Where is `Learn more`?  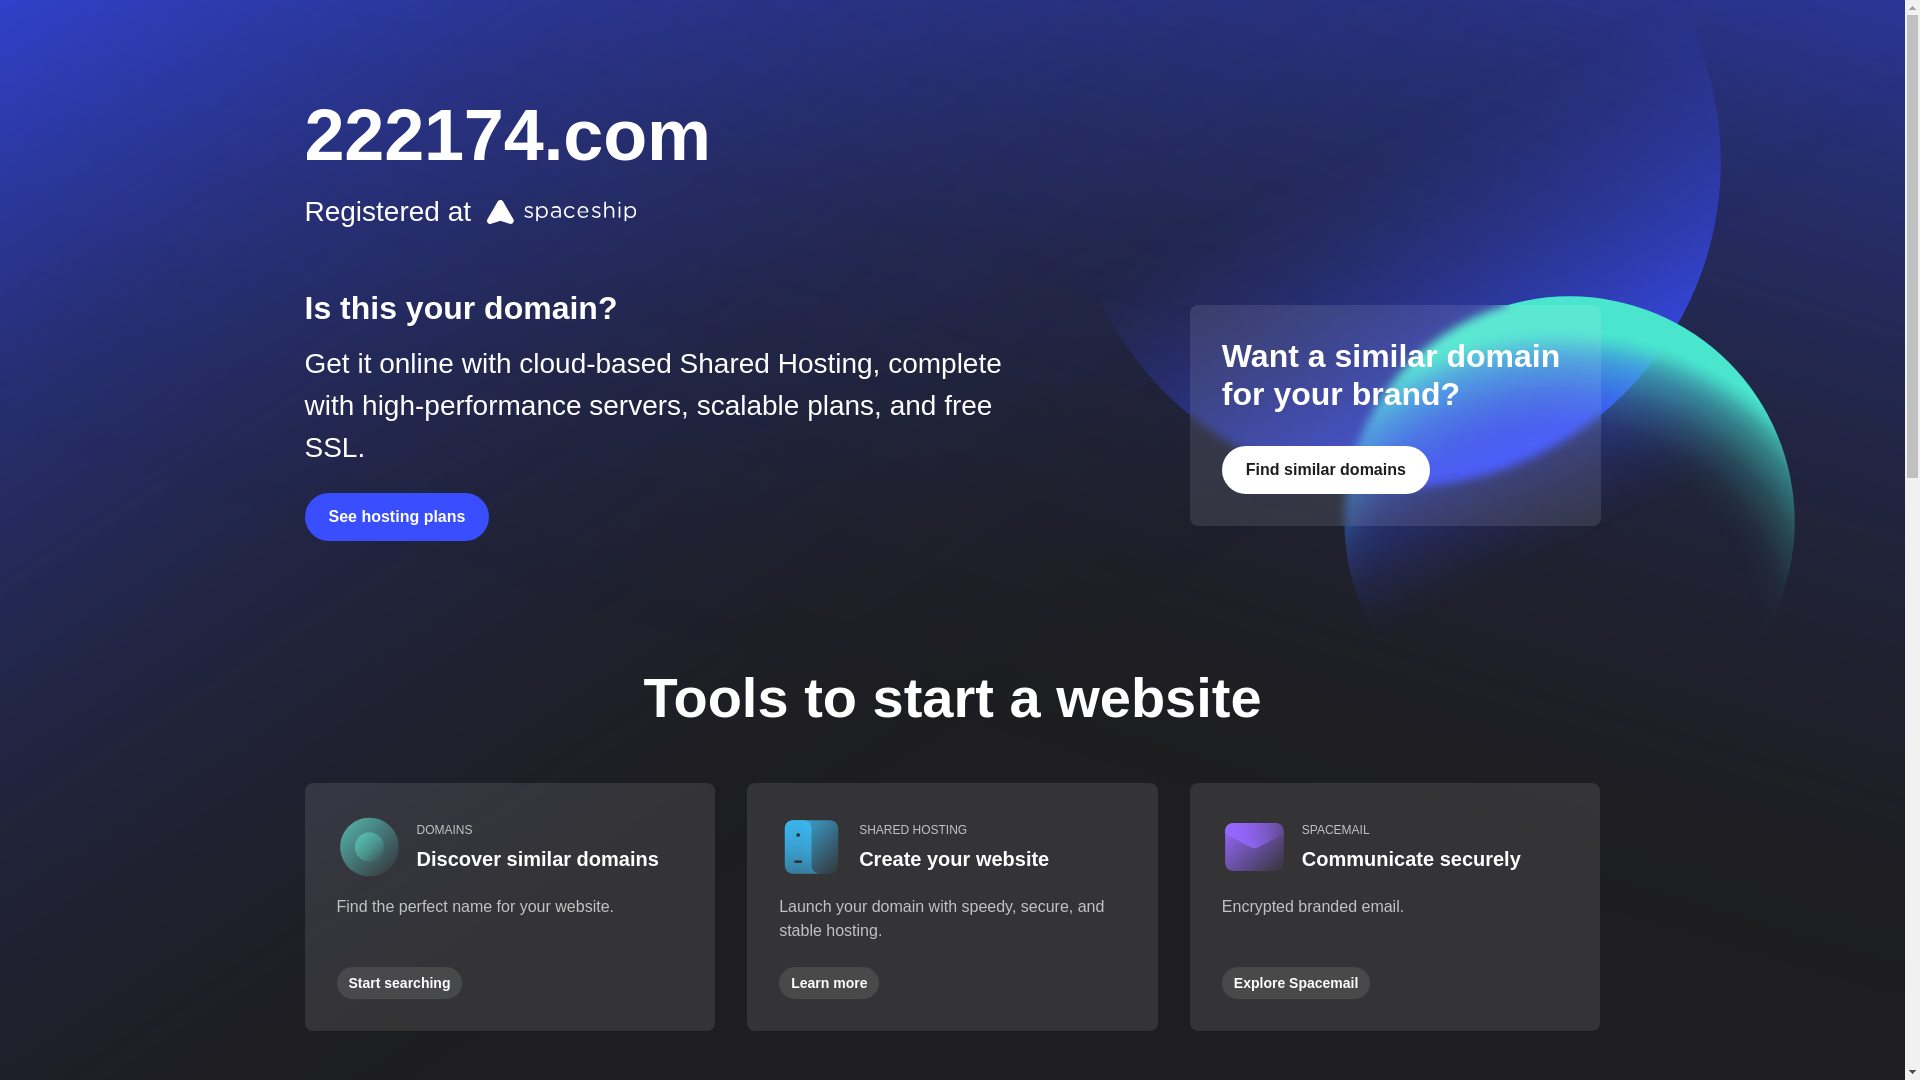
Learn more is located at coordinates (829, 983).